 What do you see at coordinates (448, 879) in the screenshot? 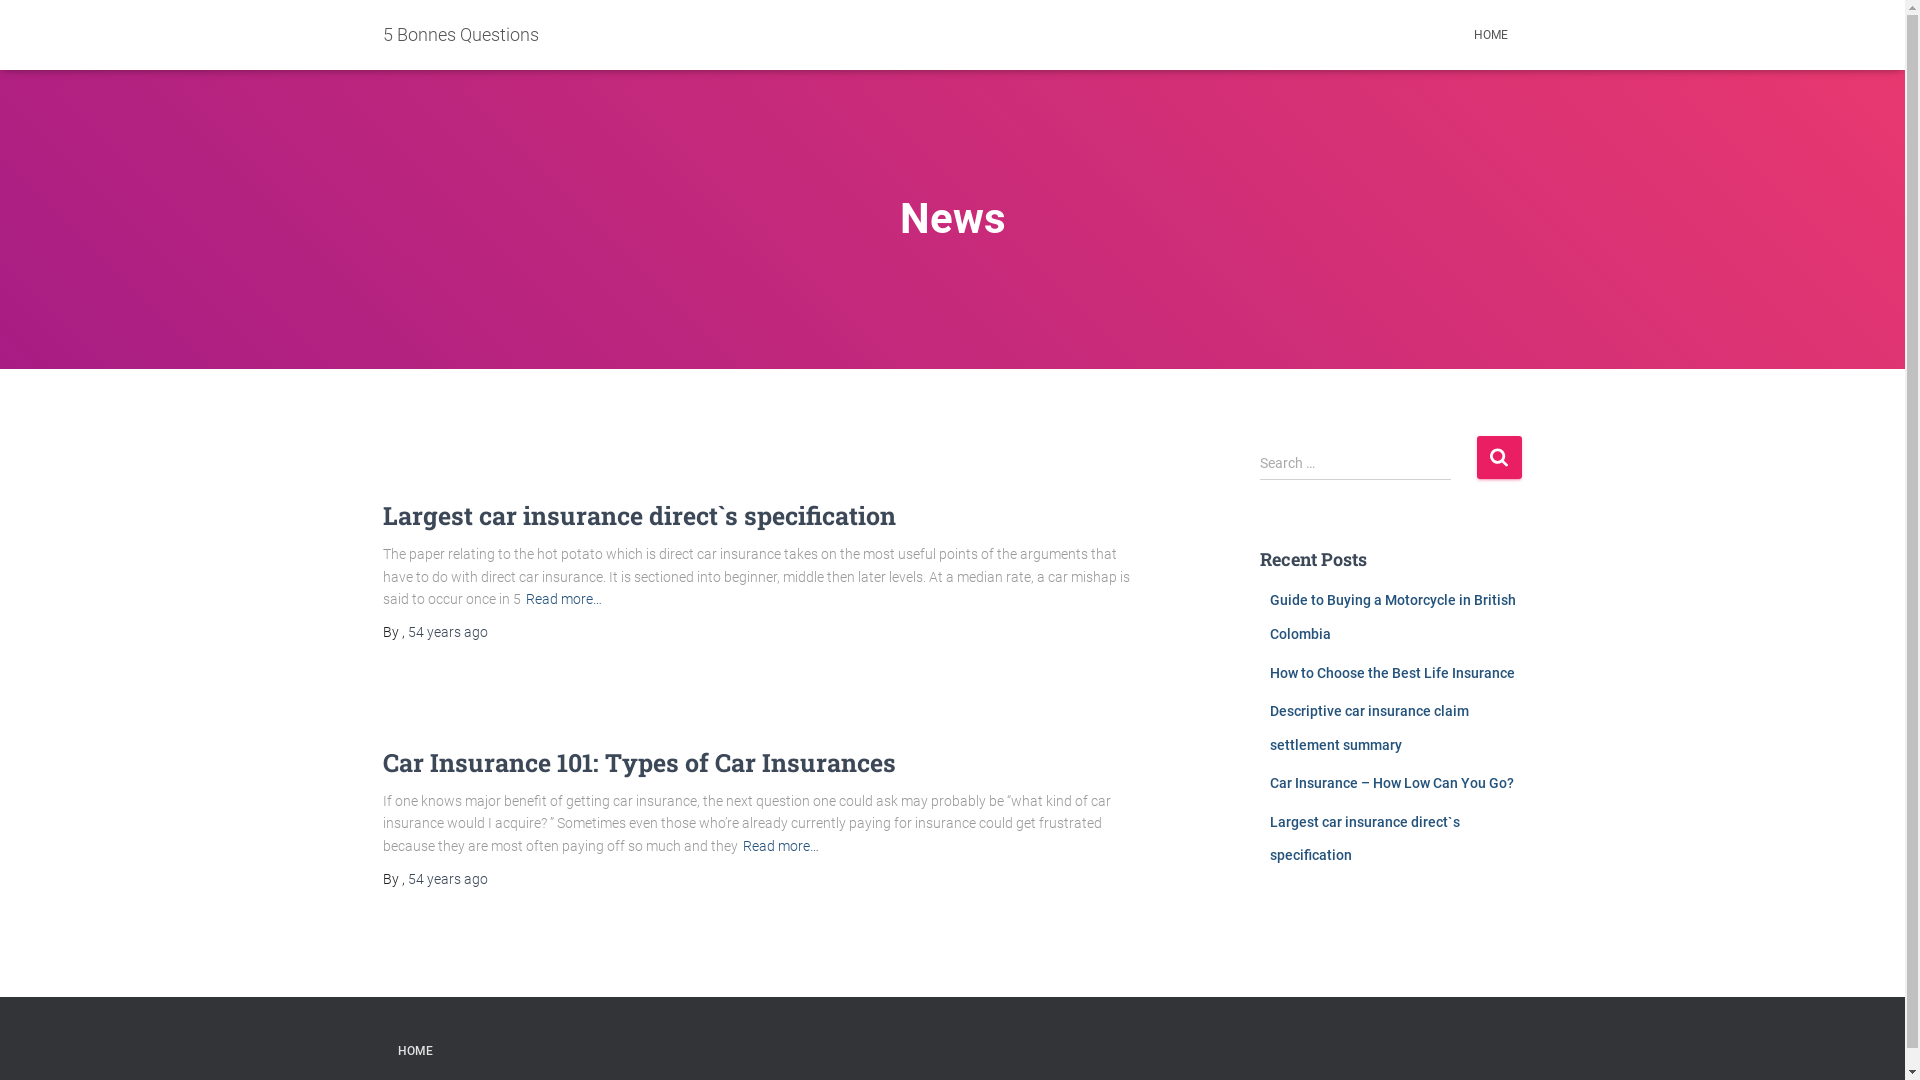
I see `54 years ago` at bounding box center [448, 879].